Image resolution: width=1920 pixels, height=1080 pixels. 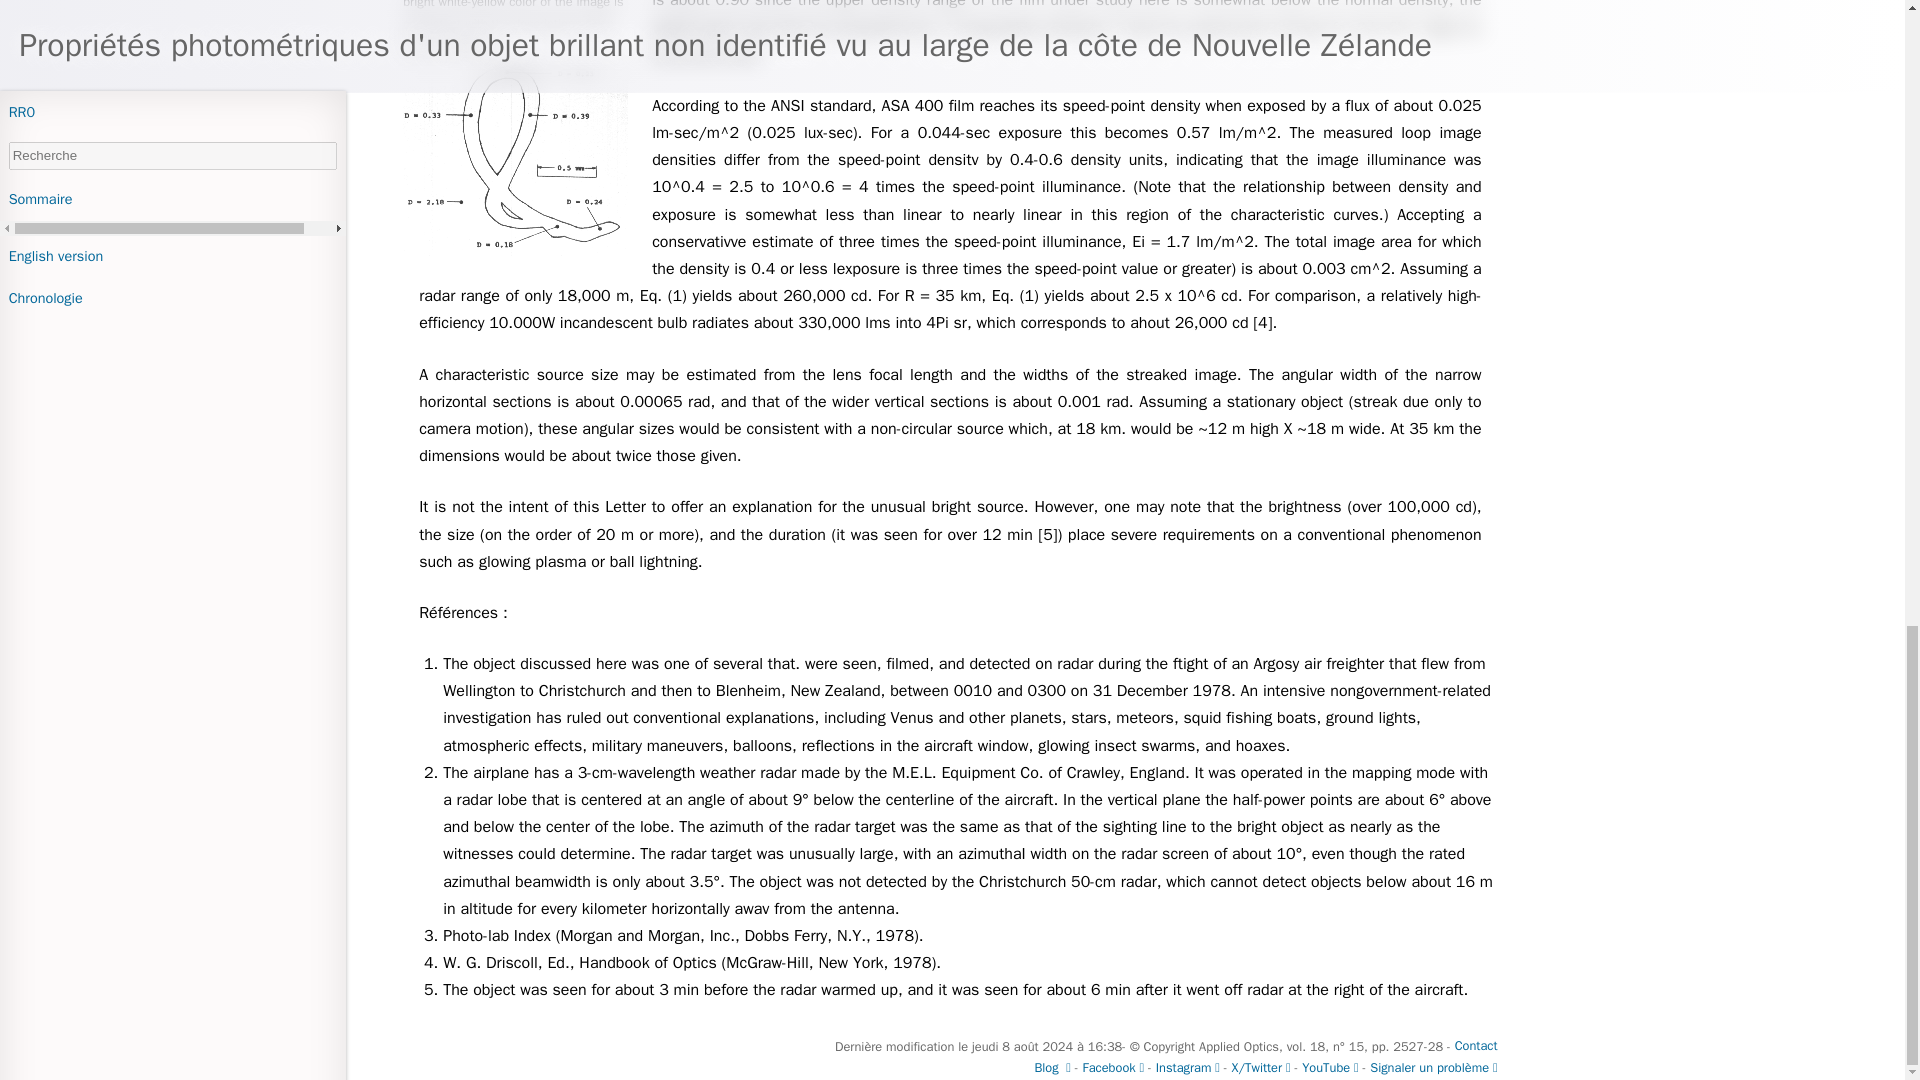 What do you see at coordinates (1261, 1068) in the screenshot?
I see `twitter.com` at bounding box center [1261, 1068].